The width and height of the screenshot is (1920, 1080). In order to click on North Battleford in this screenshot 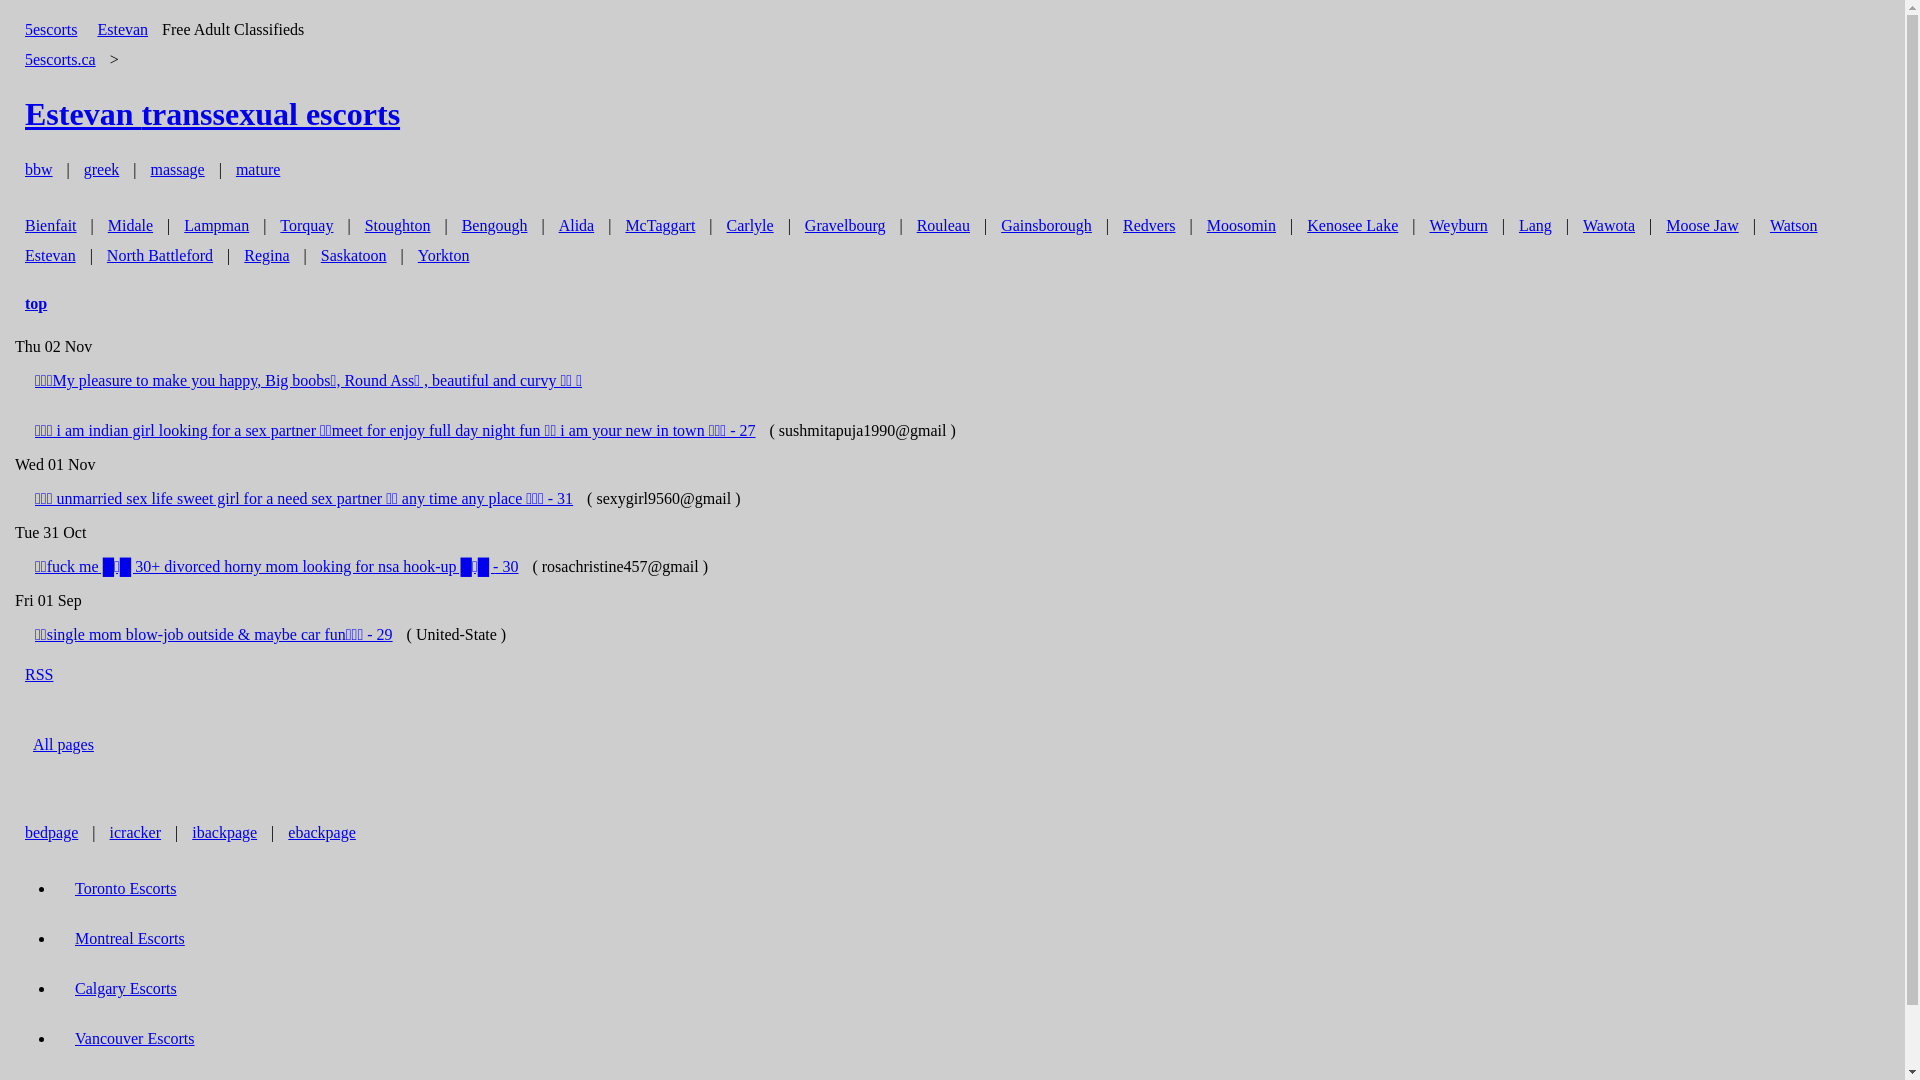, I will do `click(160, 256)`.